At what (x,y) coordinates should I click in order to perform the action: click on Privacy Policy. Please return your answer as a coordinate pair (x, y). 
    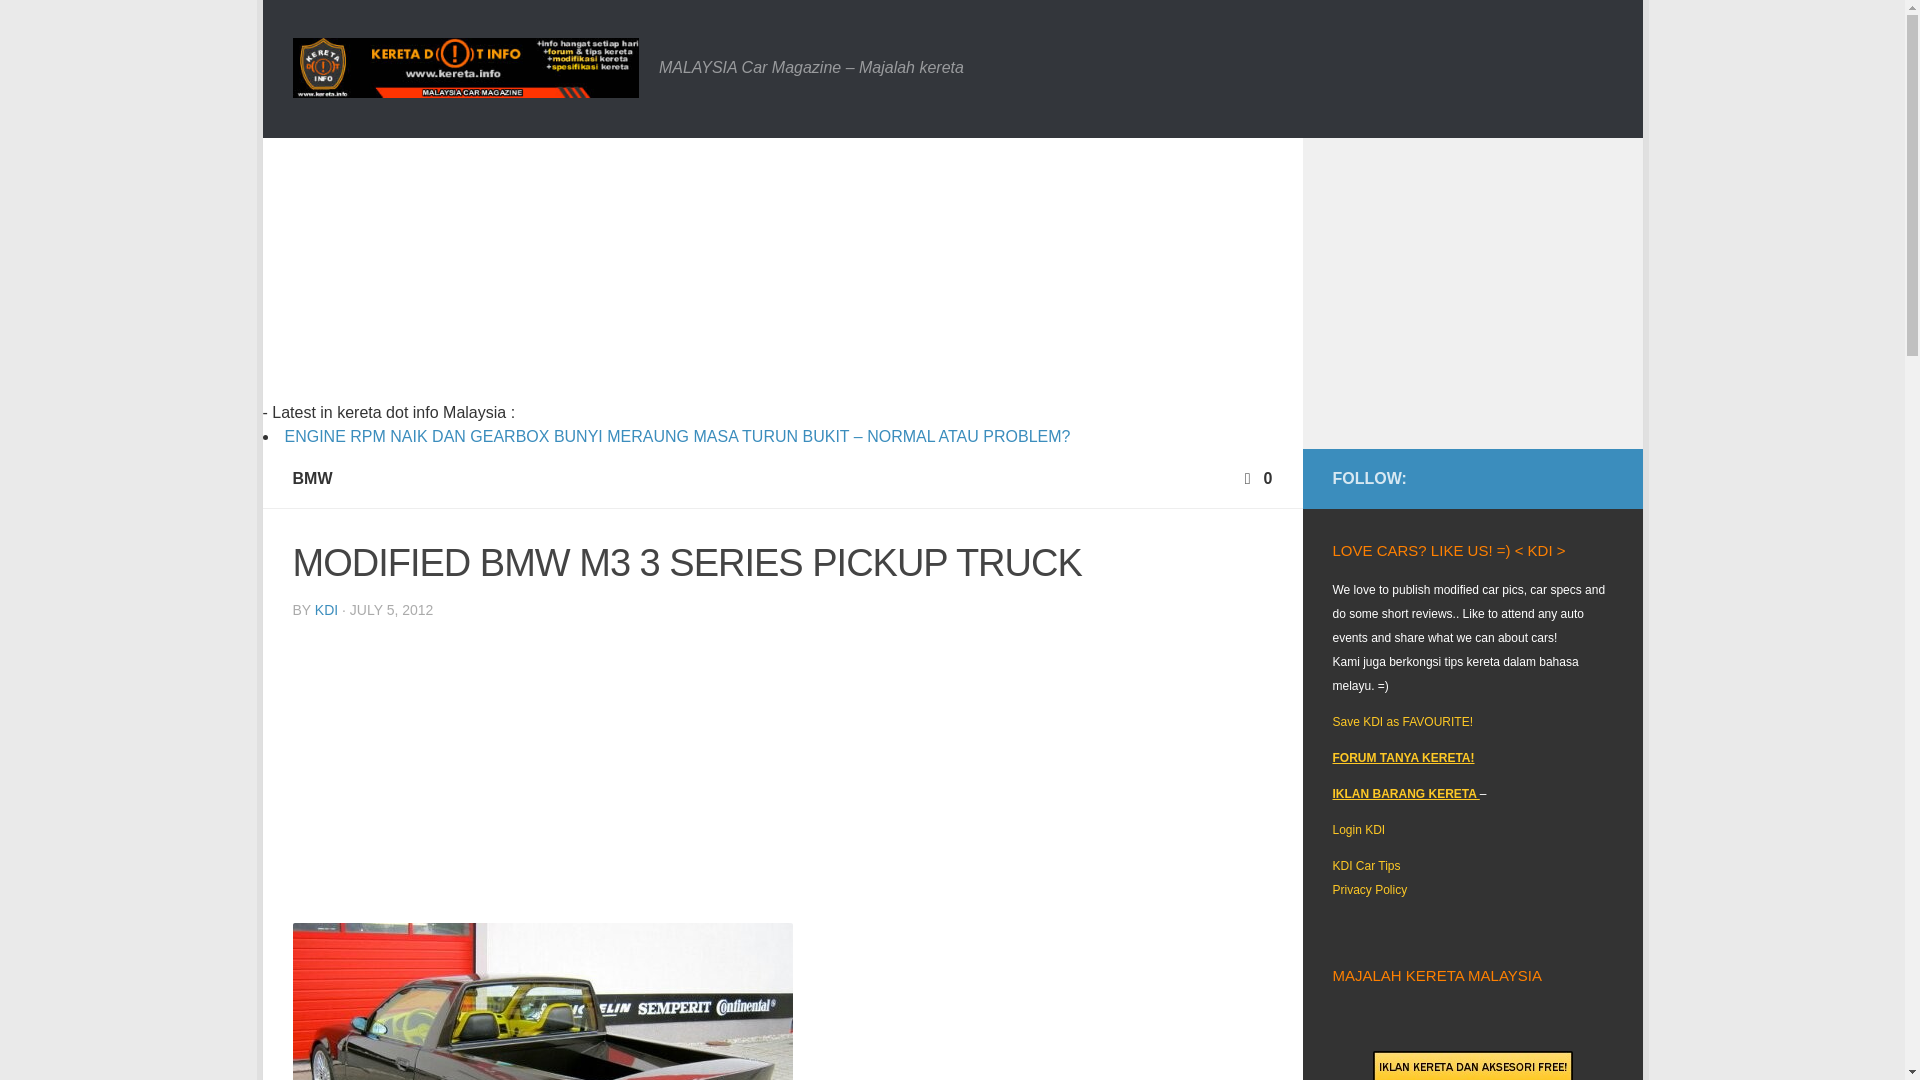
    Looking at the image, I should click on (1370, 890).